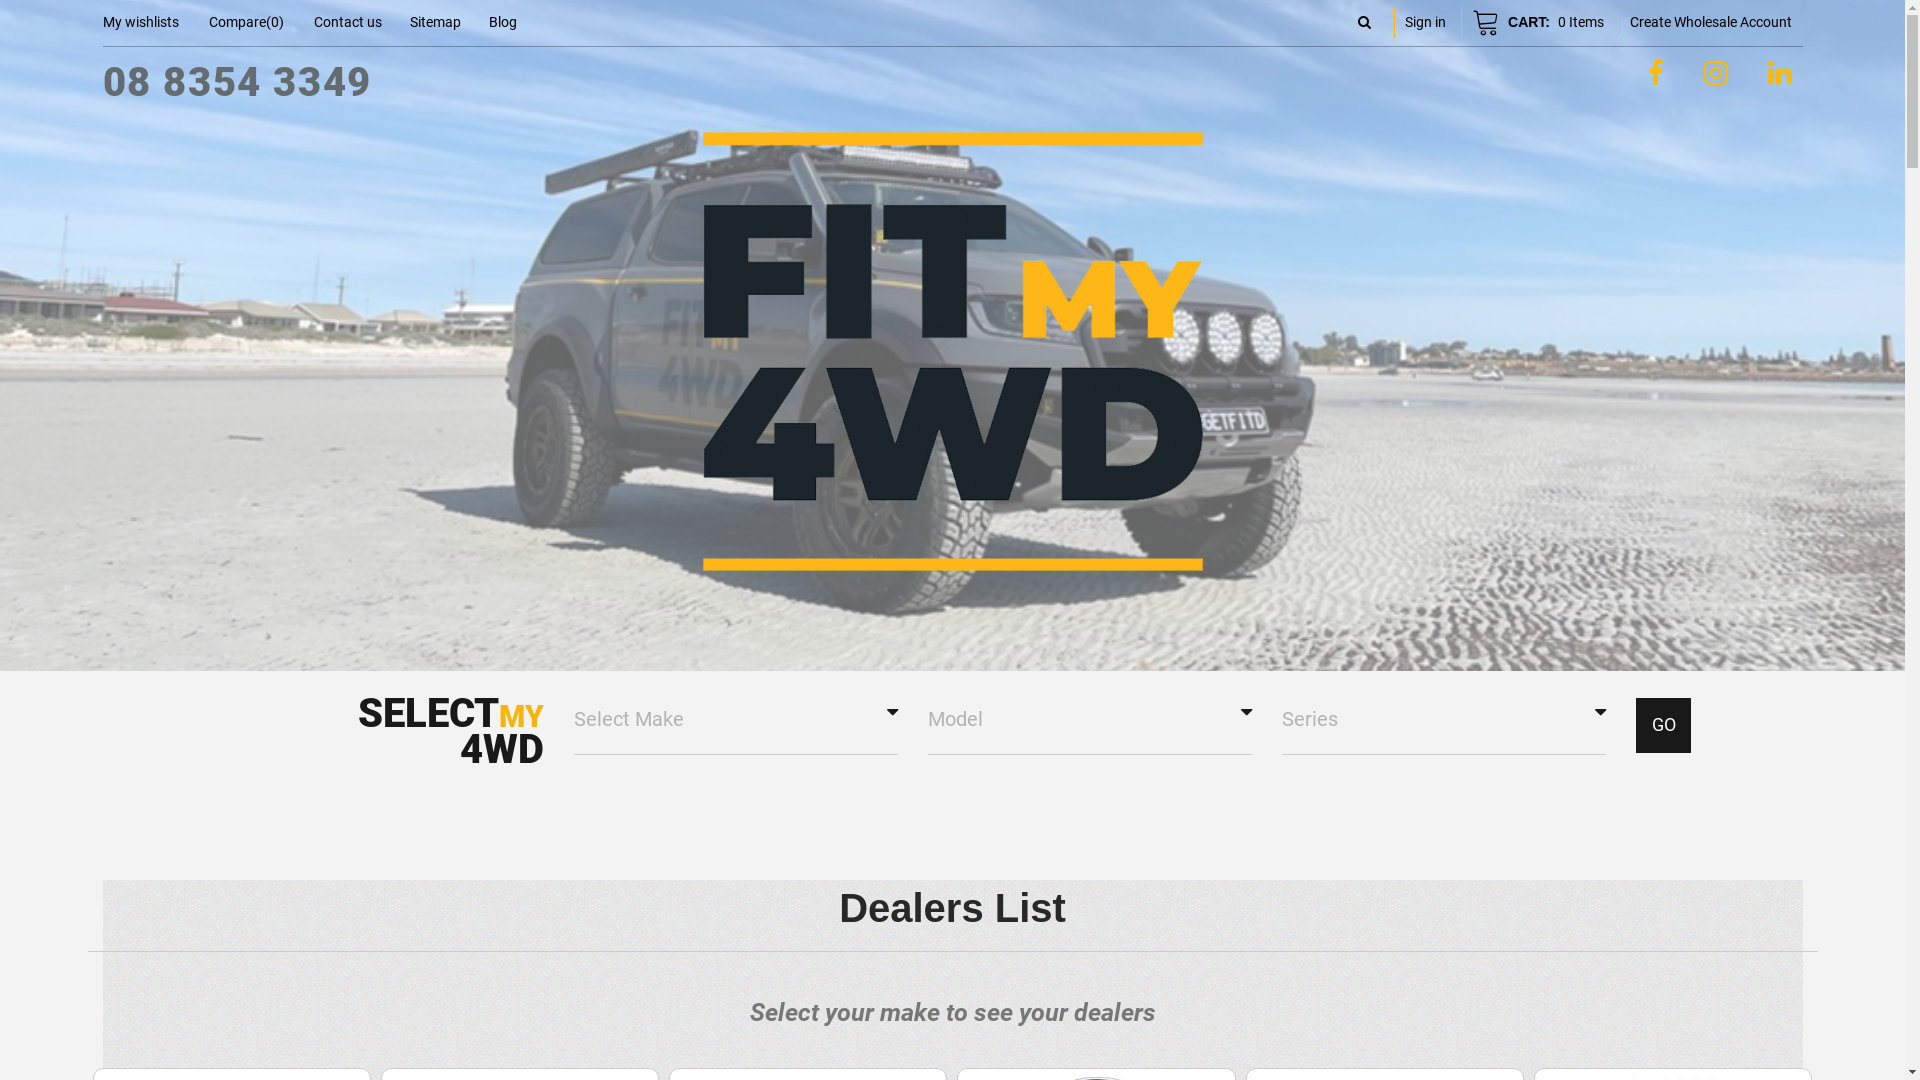 The image size is (1920, 1080). I want to click on Blog, so click(502, 22).